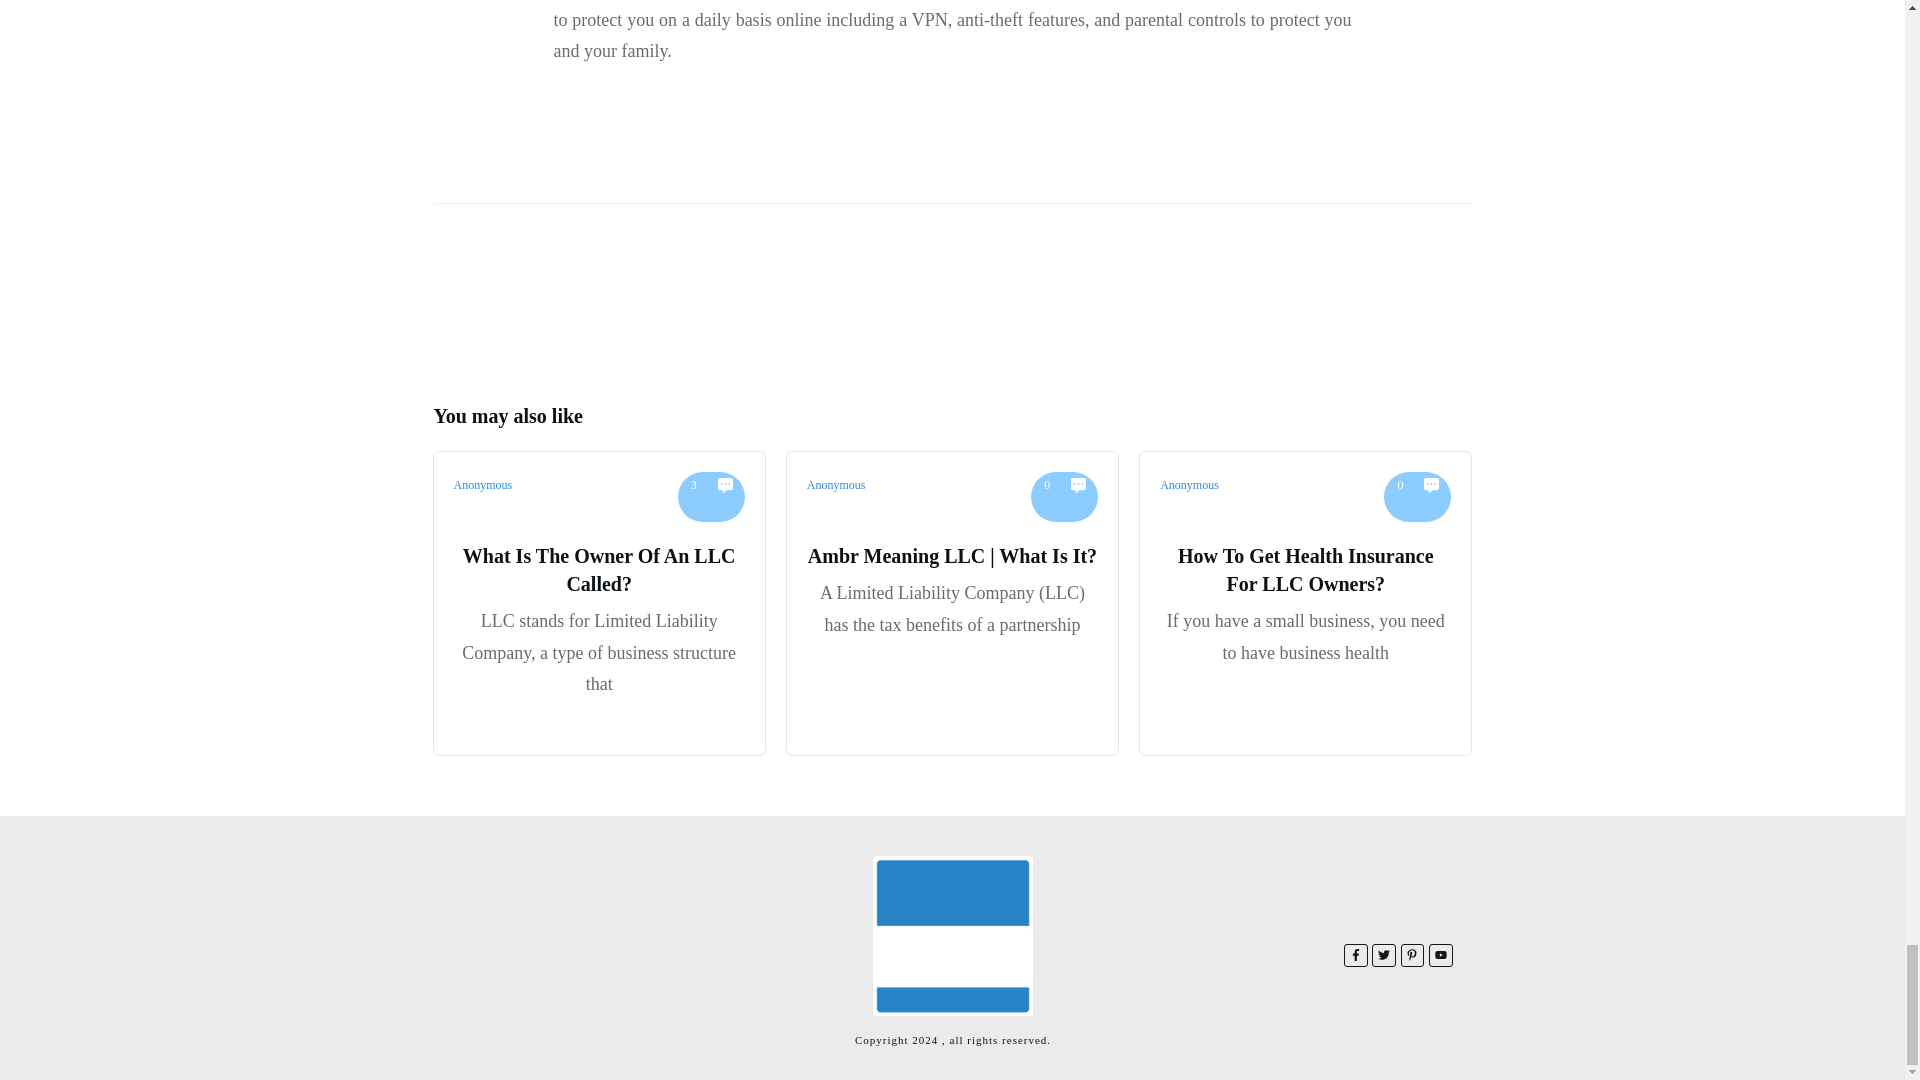 Image resolution: width=1920 pixels, height=1080 pixels. I want to click on How To Get Health Insurance For LLC Owners?, so click(1306, 570).